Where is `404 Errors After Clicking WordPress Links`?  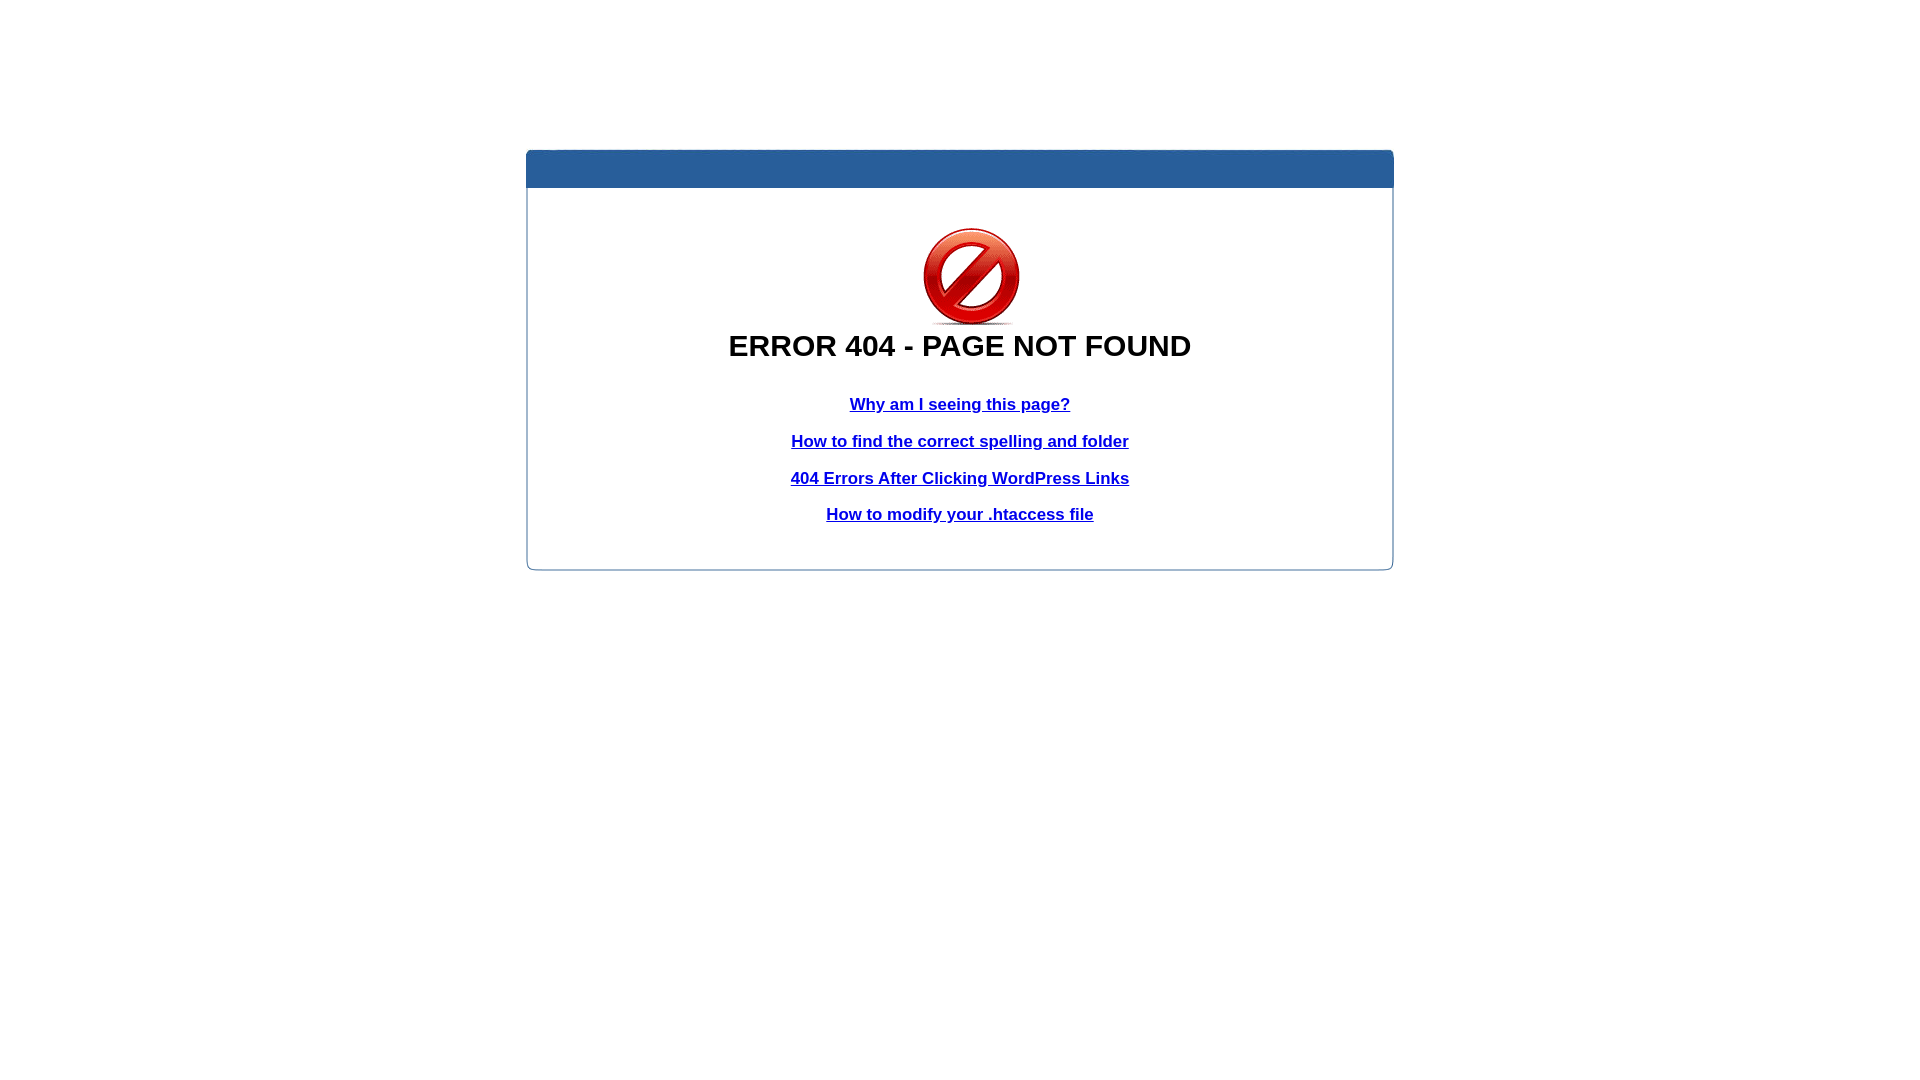
404 Errors After Clicking WordPress Links is located at coordinates (960, 478).